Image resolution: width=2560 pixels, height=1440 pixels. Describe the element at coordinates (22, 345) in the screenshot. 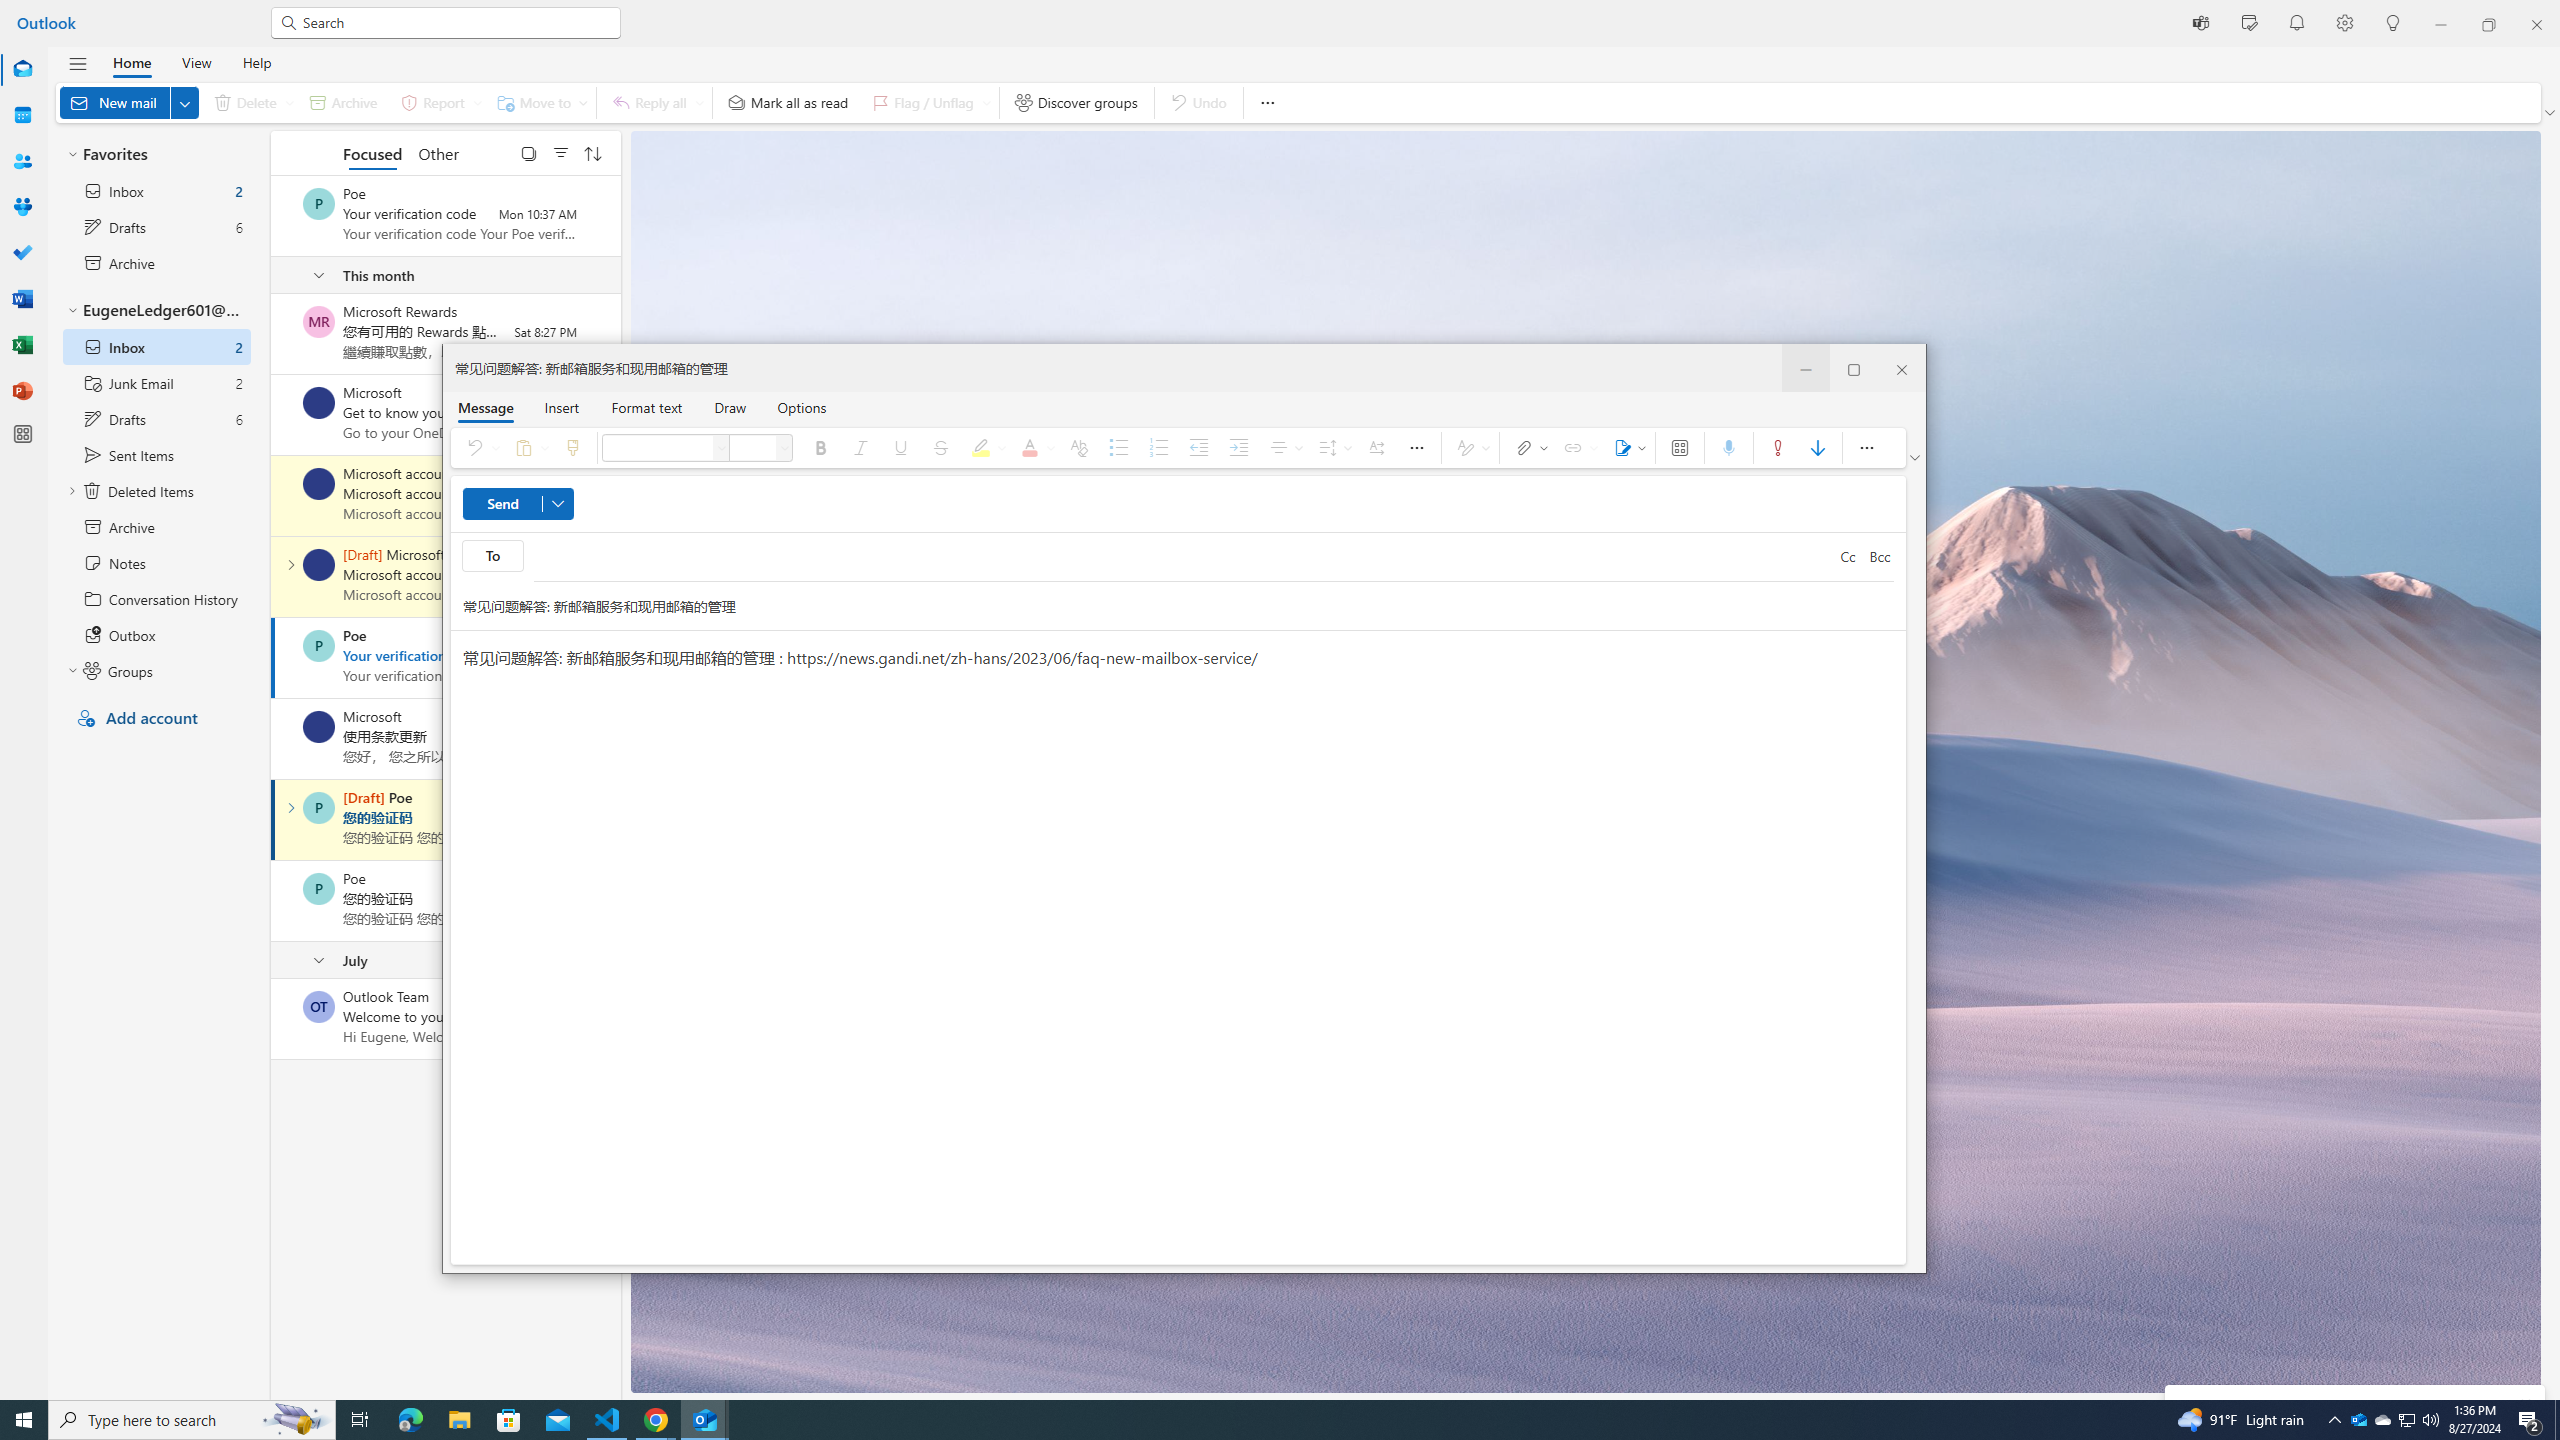

I see `Excel` at that location.